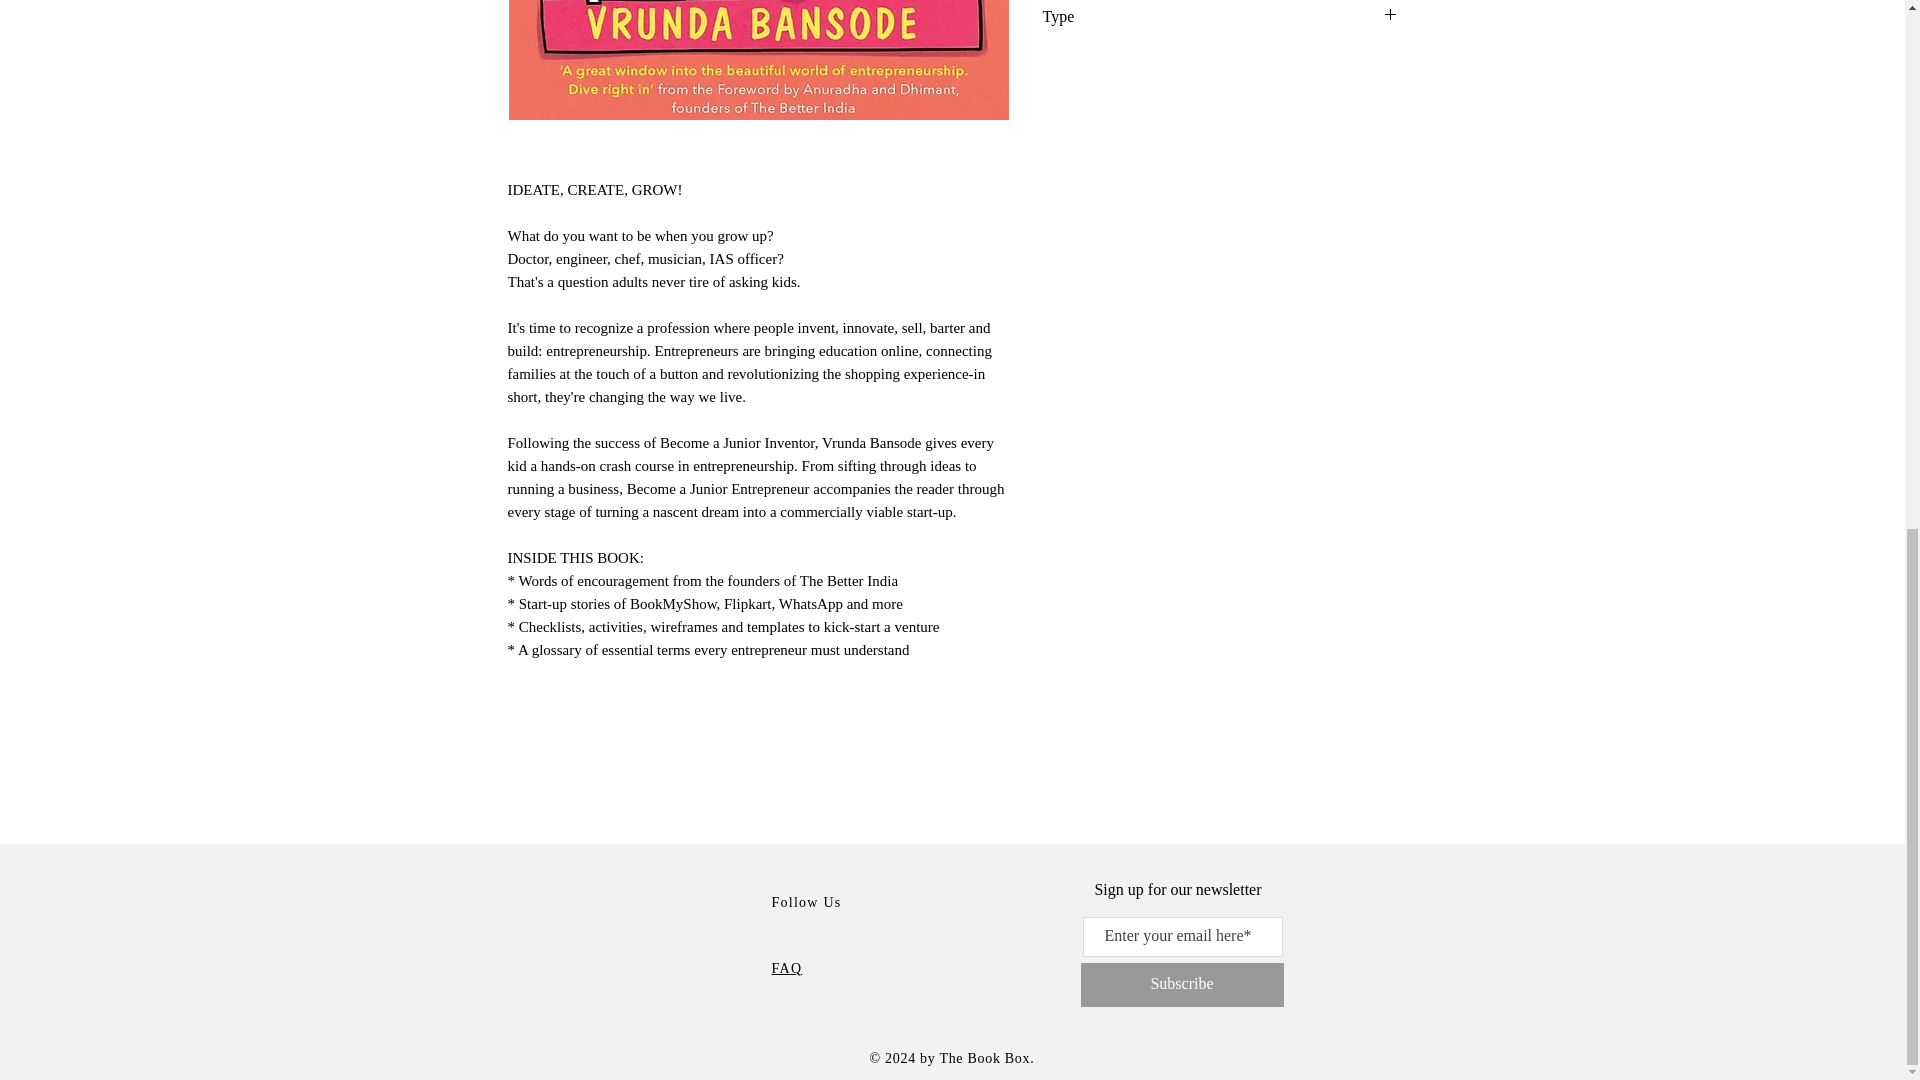 This screenshot has width=1920, height=1080. I want to click on Type, so click(1220, 16).